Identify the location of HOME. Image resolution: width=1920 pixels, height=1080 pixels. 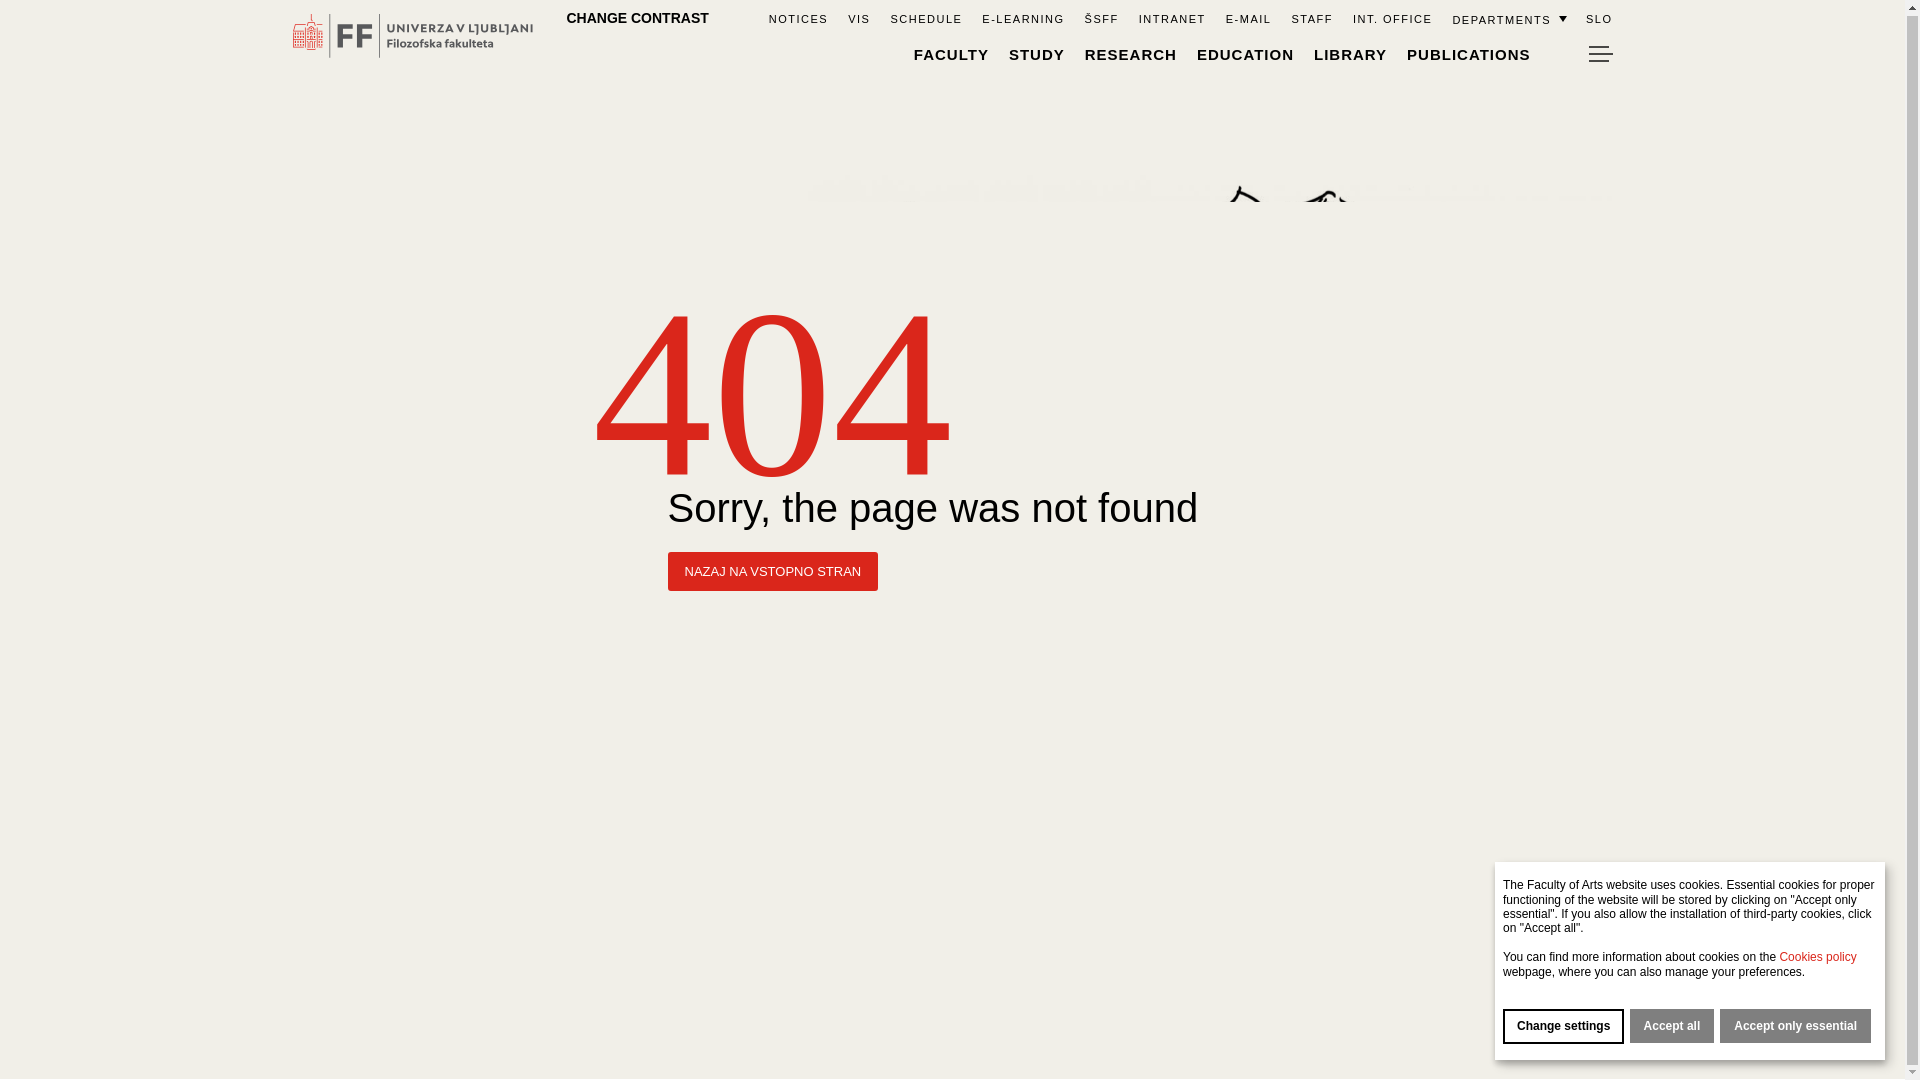
(736, 16).